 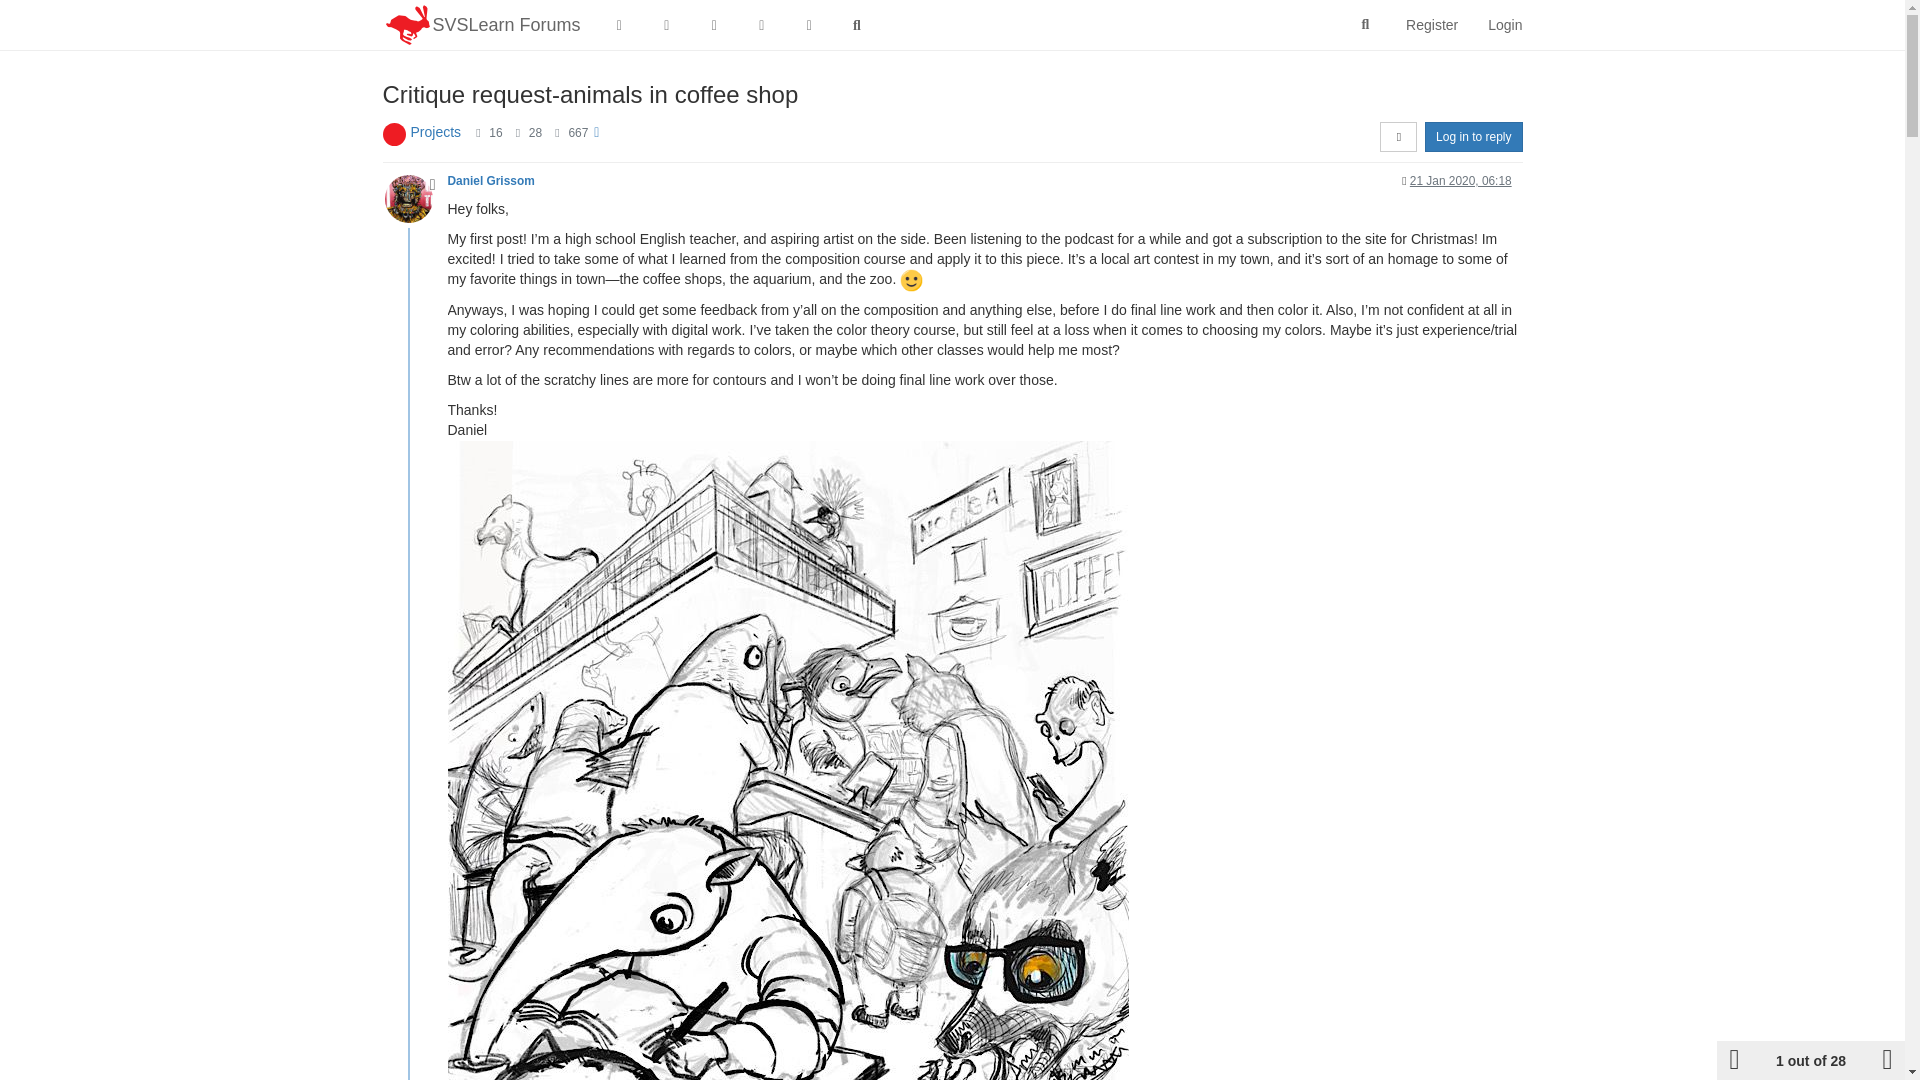 What do you see at coordinates (435, 132) in the screenshot?
I see `Projects` at bounding box center [435, 132].